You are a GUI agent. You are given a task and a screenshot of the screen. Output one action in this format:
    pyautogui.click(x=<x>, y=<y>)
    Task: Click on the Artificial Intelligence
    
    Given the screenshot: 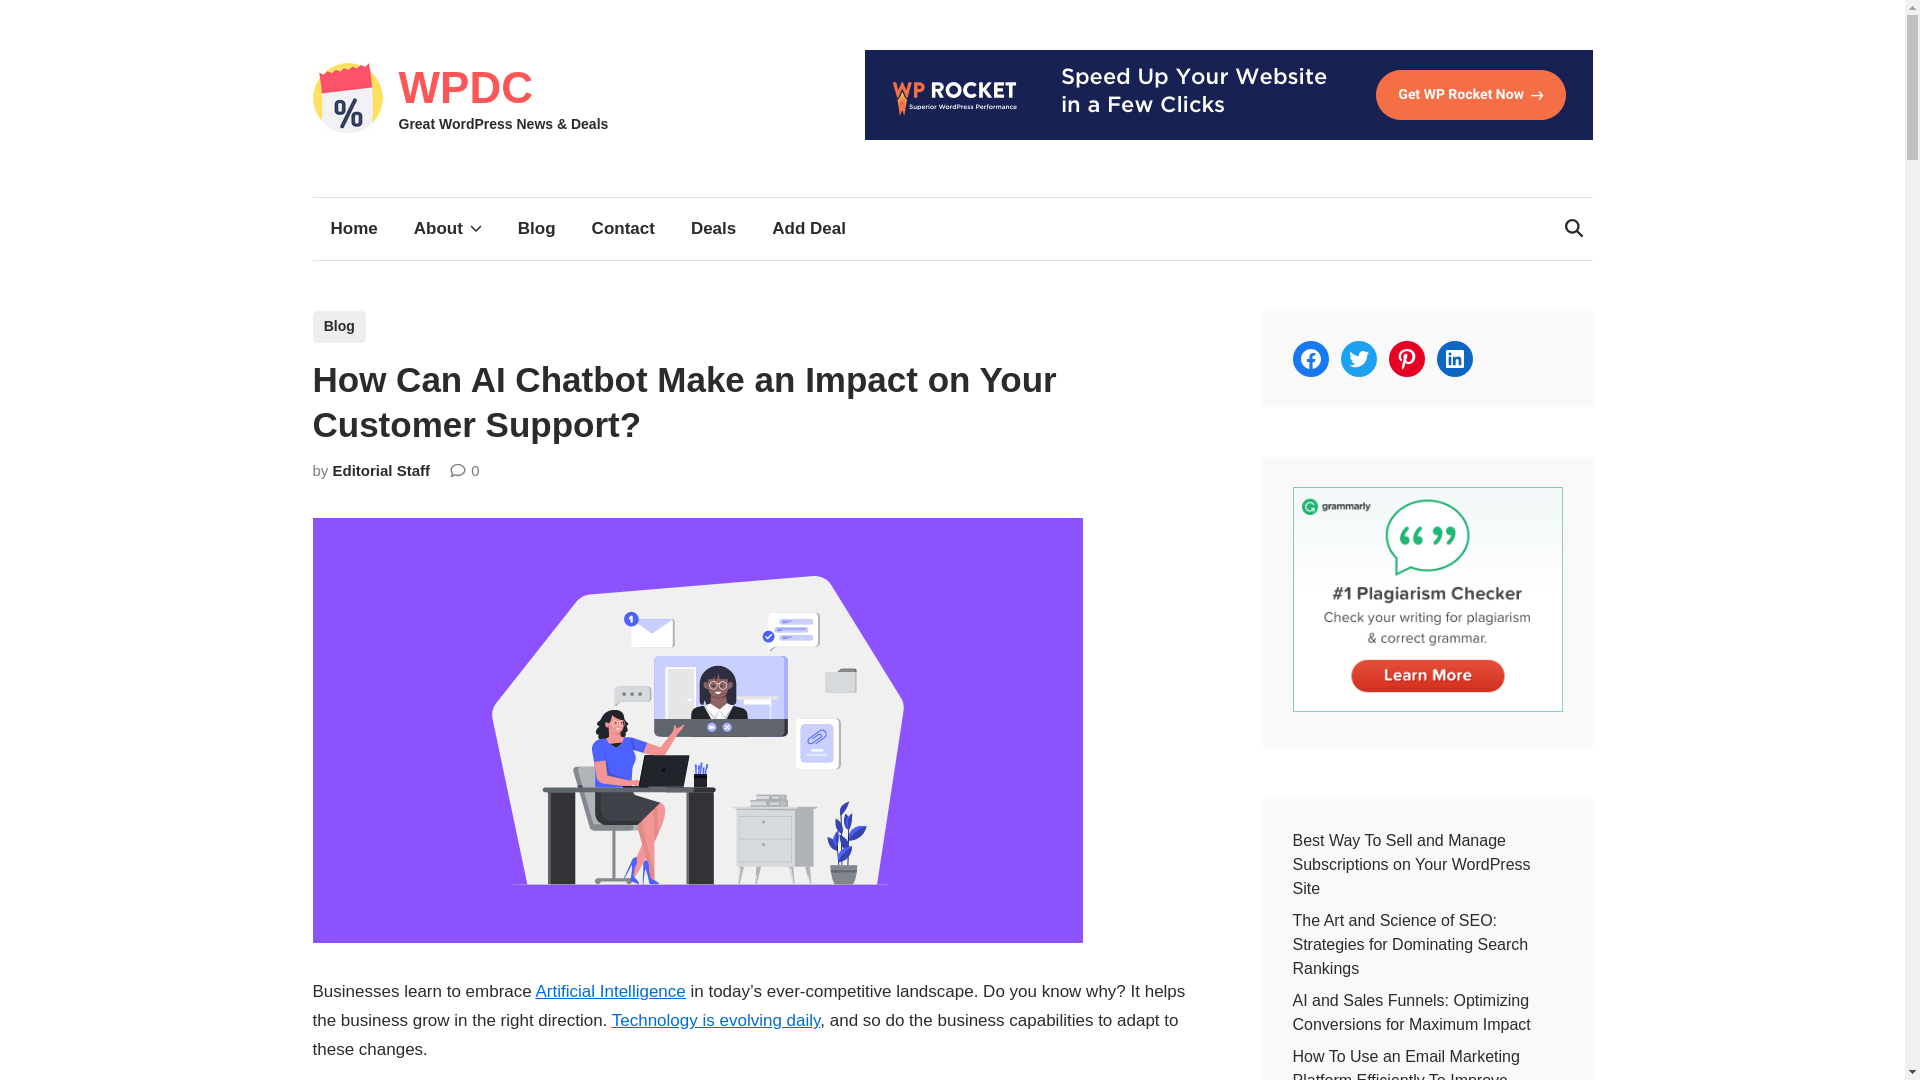 What is the action you would take?
    pyautogui.click(x=610, y=991)
    